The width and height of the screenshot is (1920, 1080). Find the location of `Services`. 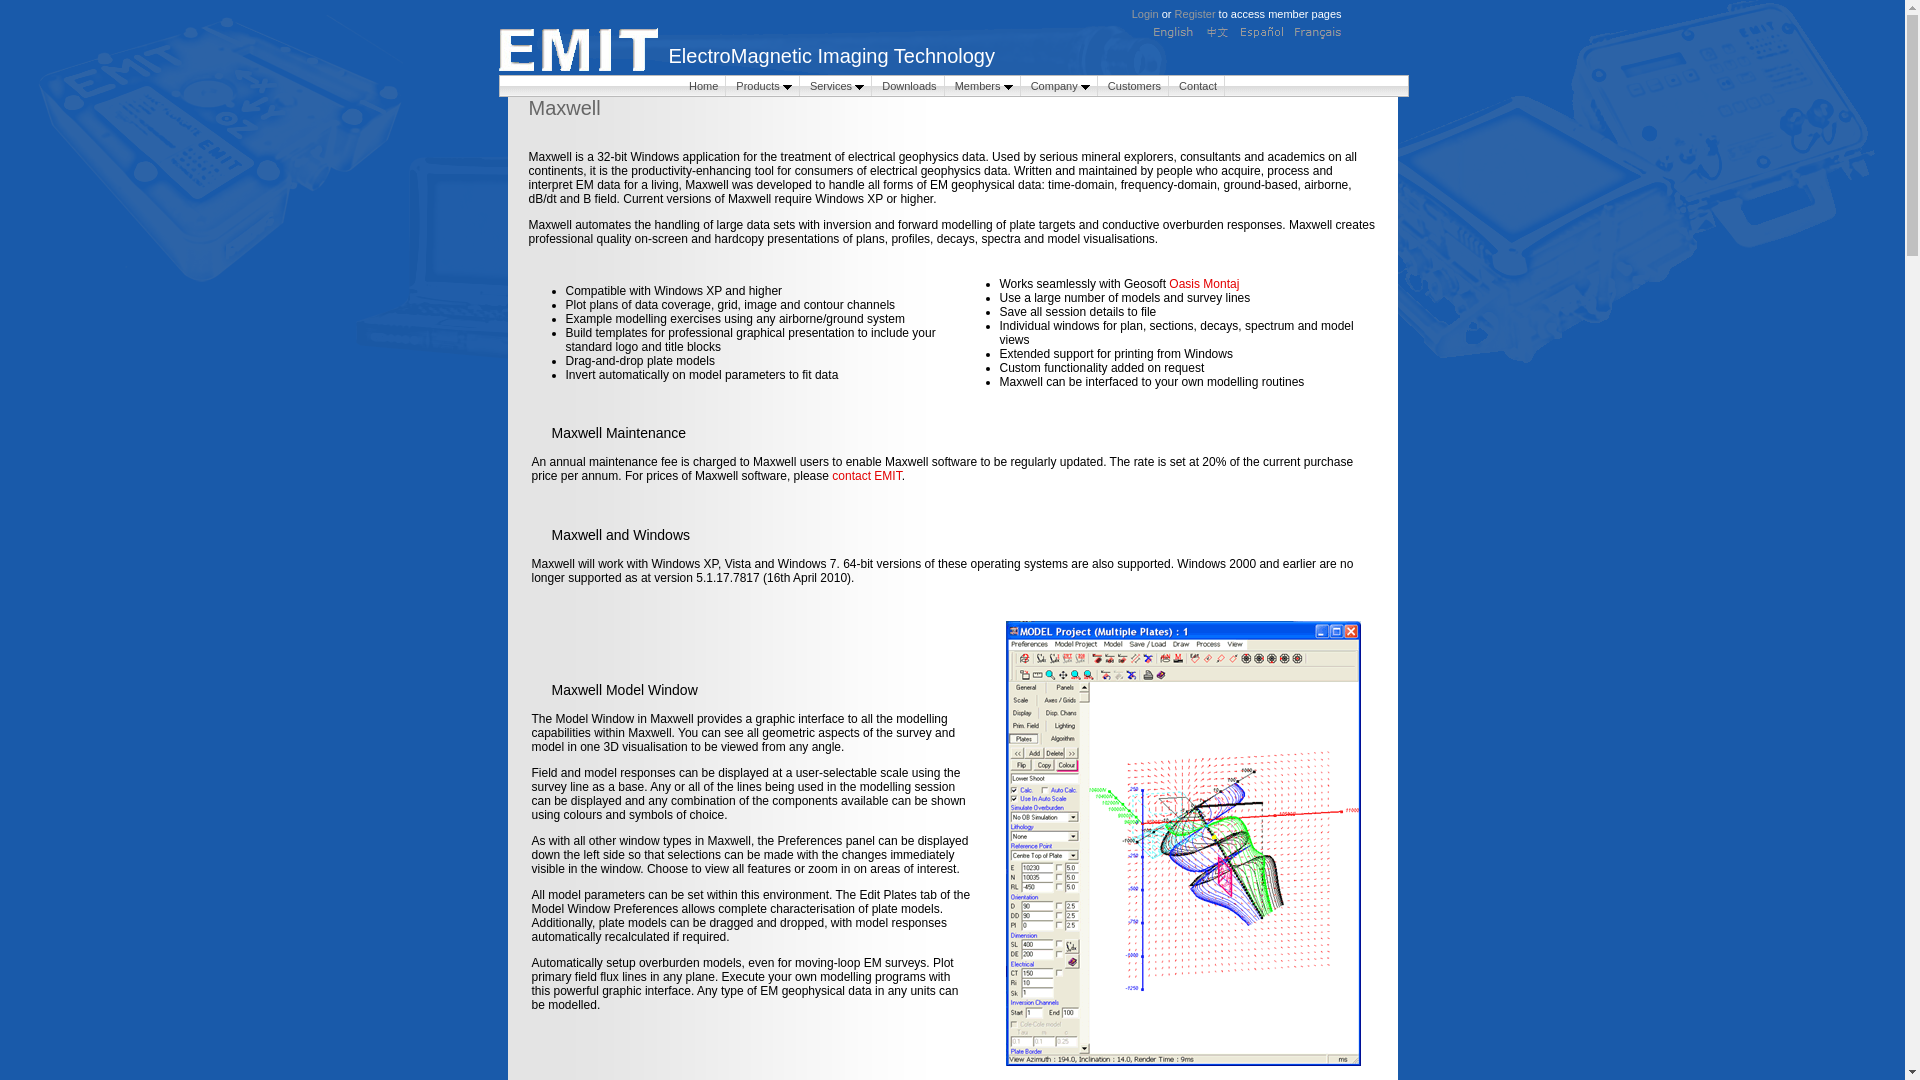

Services is located at coordinates (838, 86).